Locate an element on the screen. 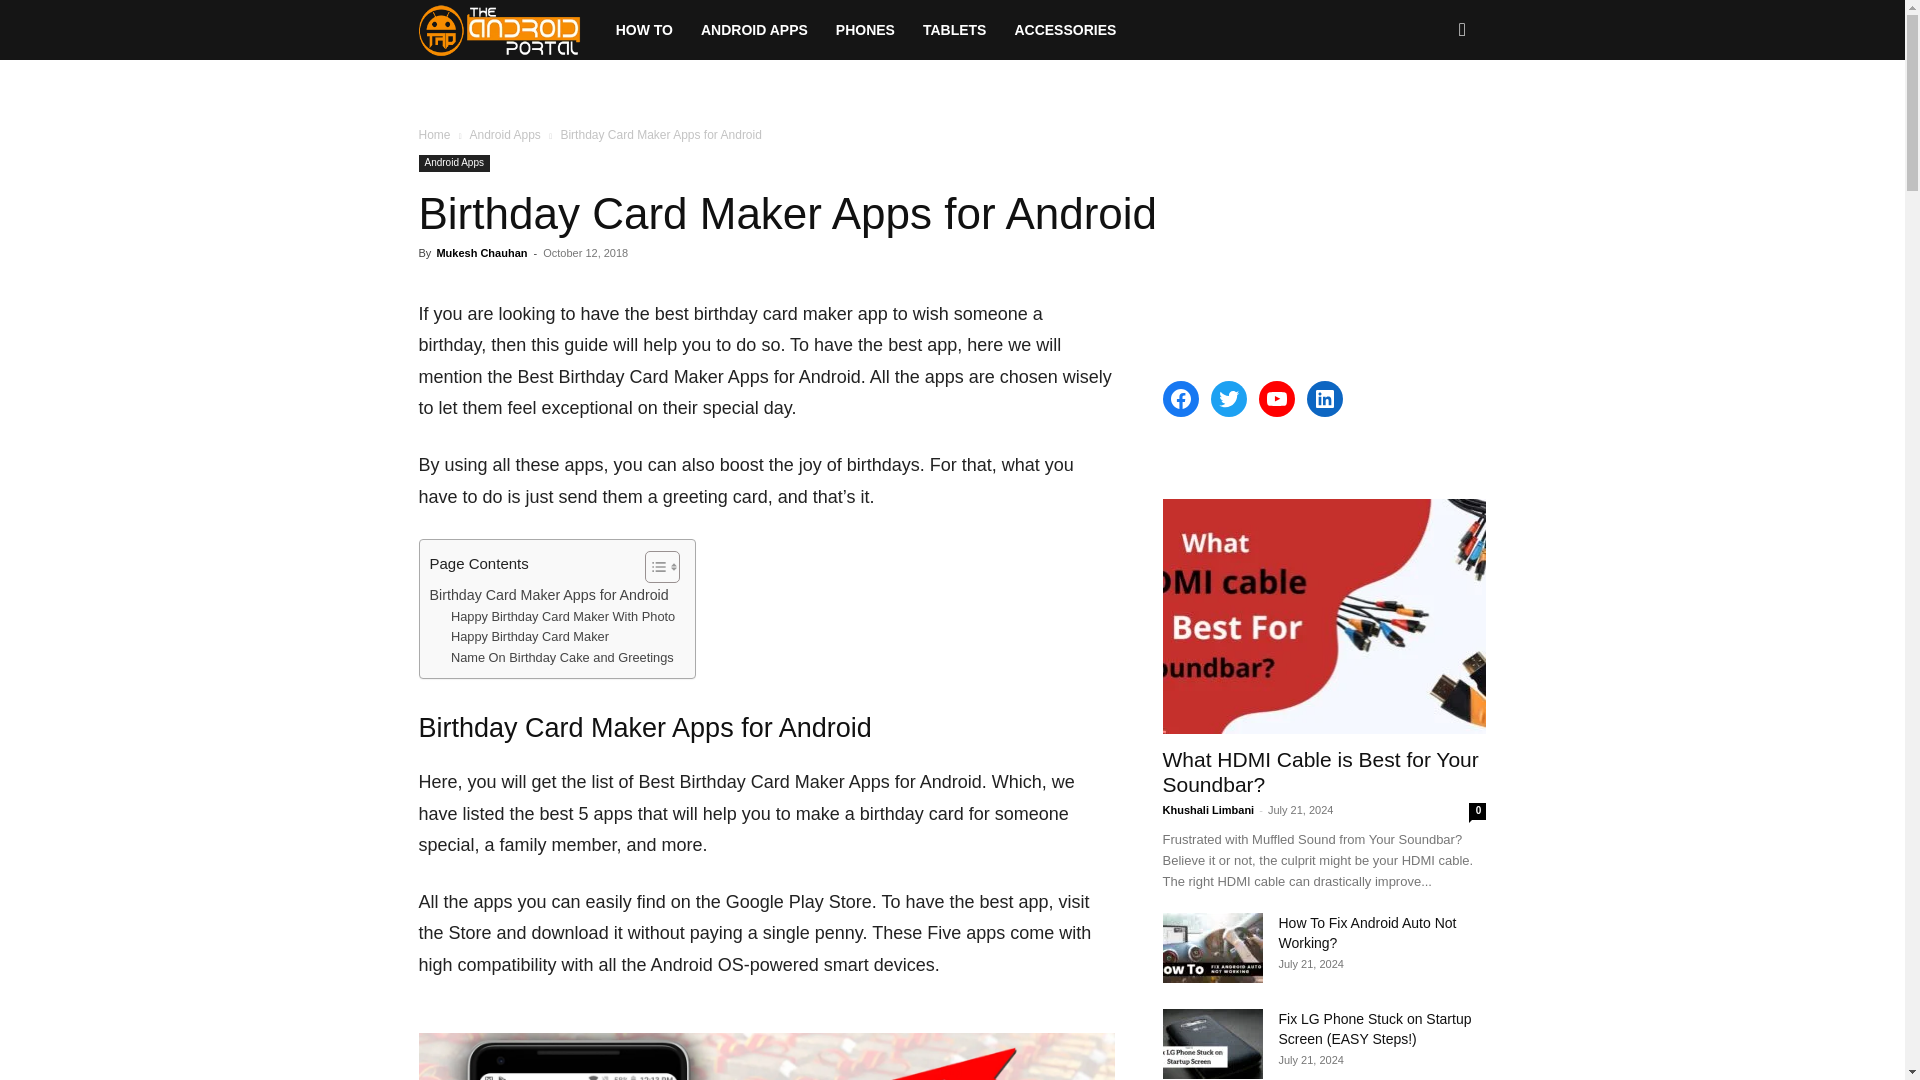  TABLETS is located at coordinates (954, 30).